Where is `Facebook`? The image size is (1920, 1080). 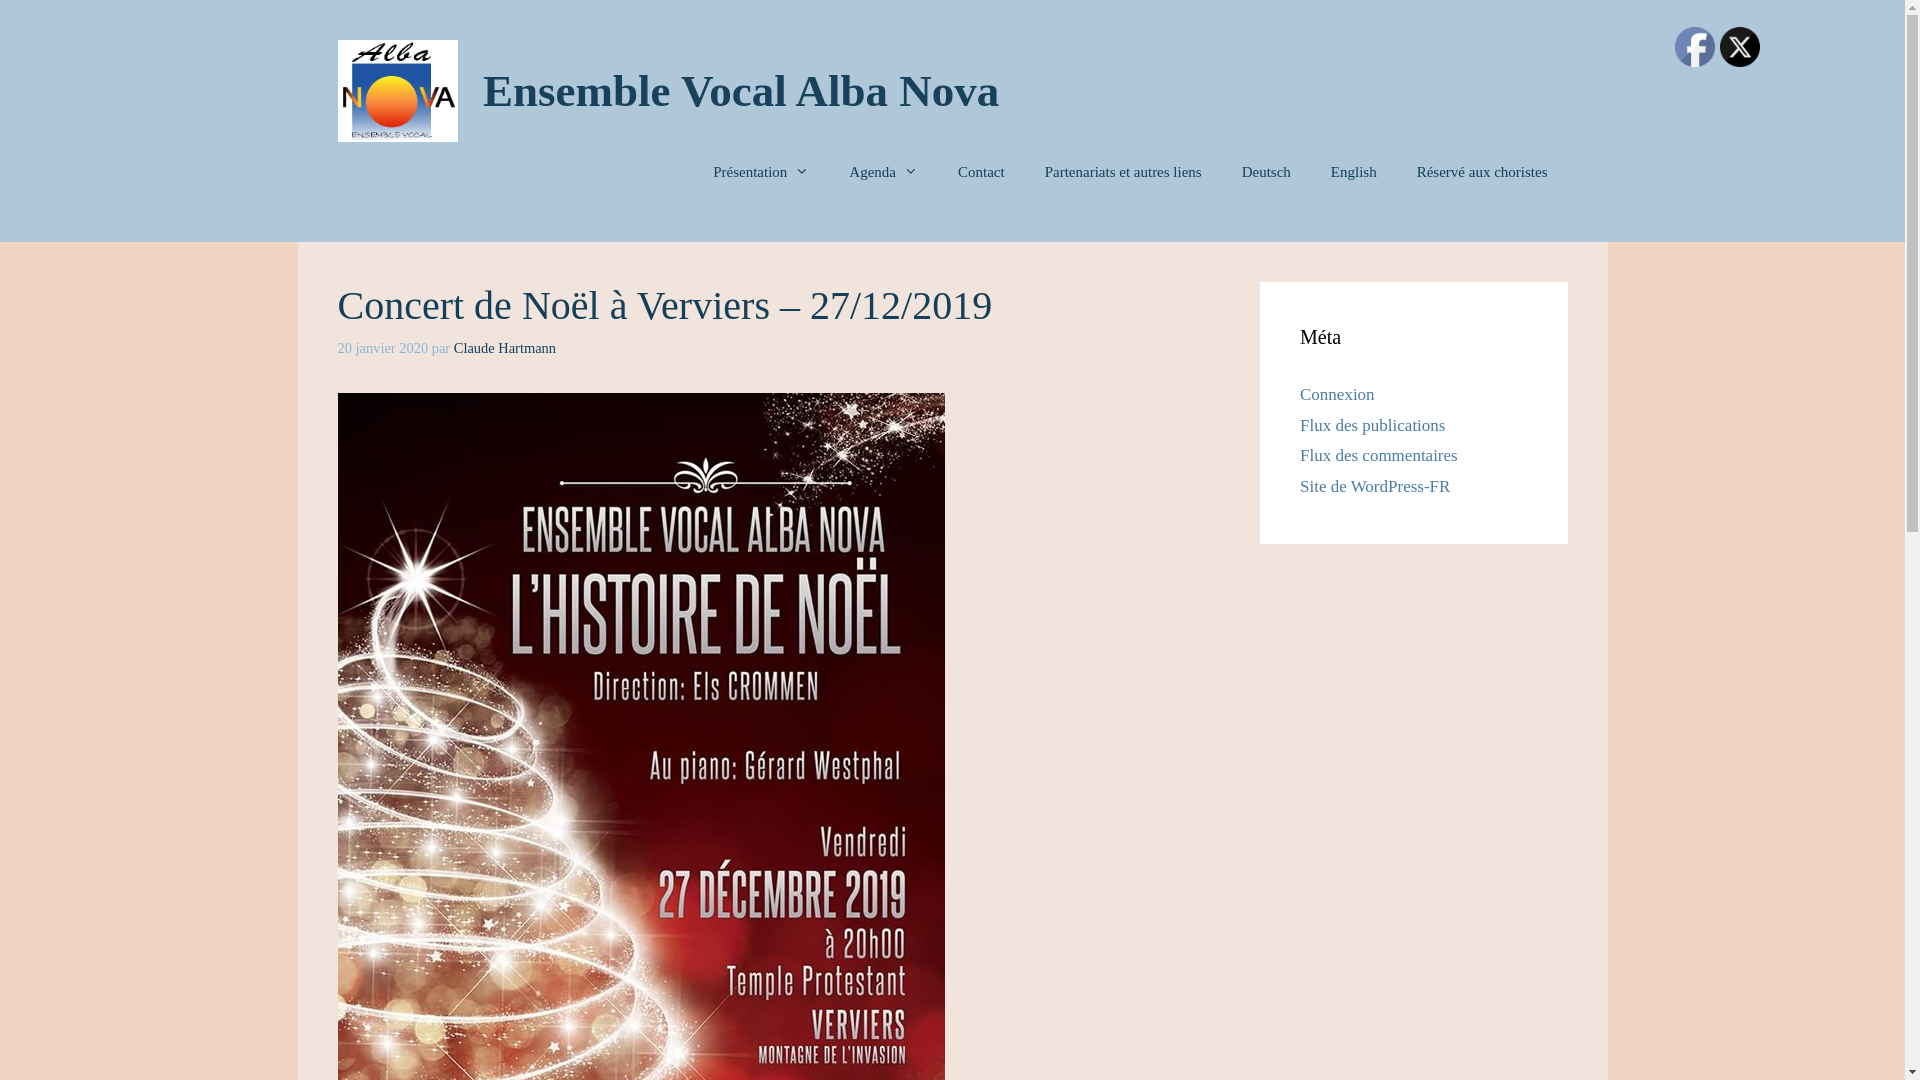
Facebook is located at coordinates (1695, 47).